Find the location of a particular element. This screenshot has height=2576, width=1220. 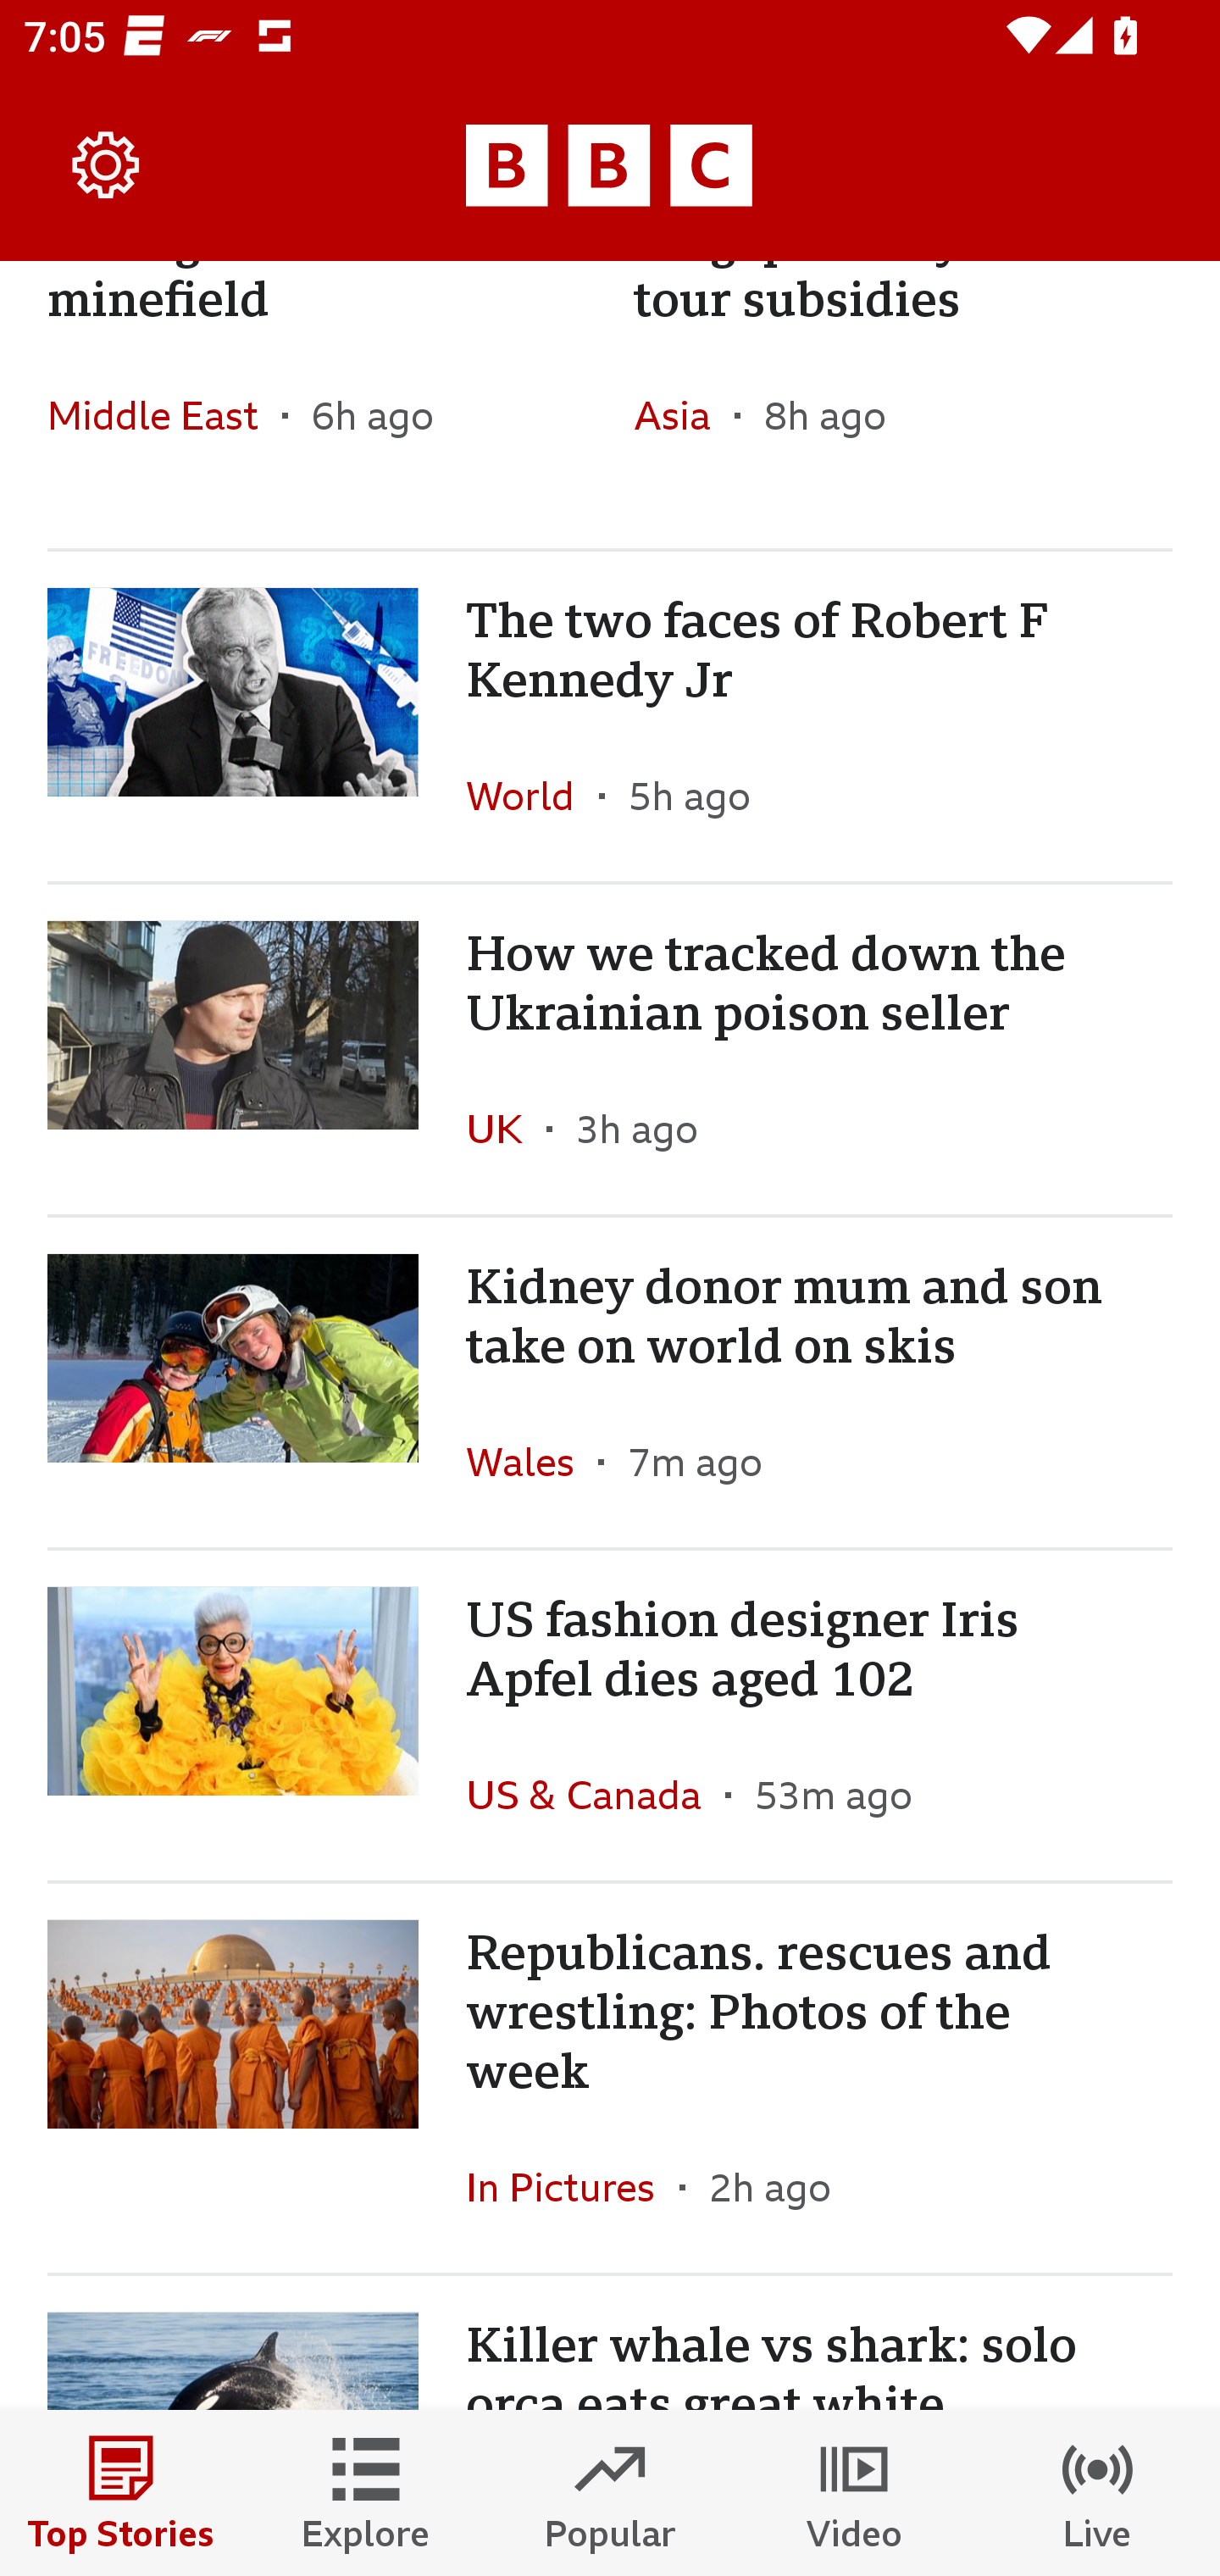

Explore is located at coordinates (366, 2493).